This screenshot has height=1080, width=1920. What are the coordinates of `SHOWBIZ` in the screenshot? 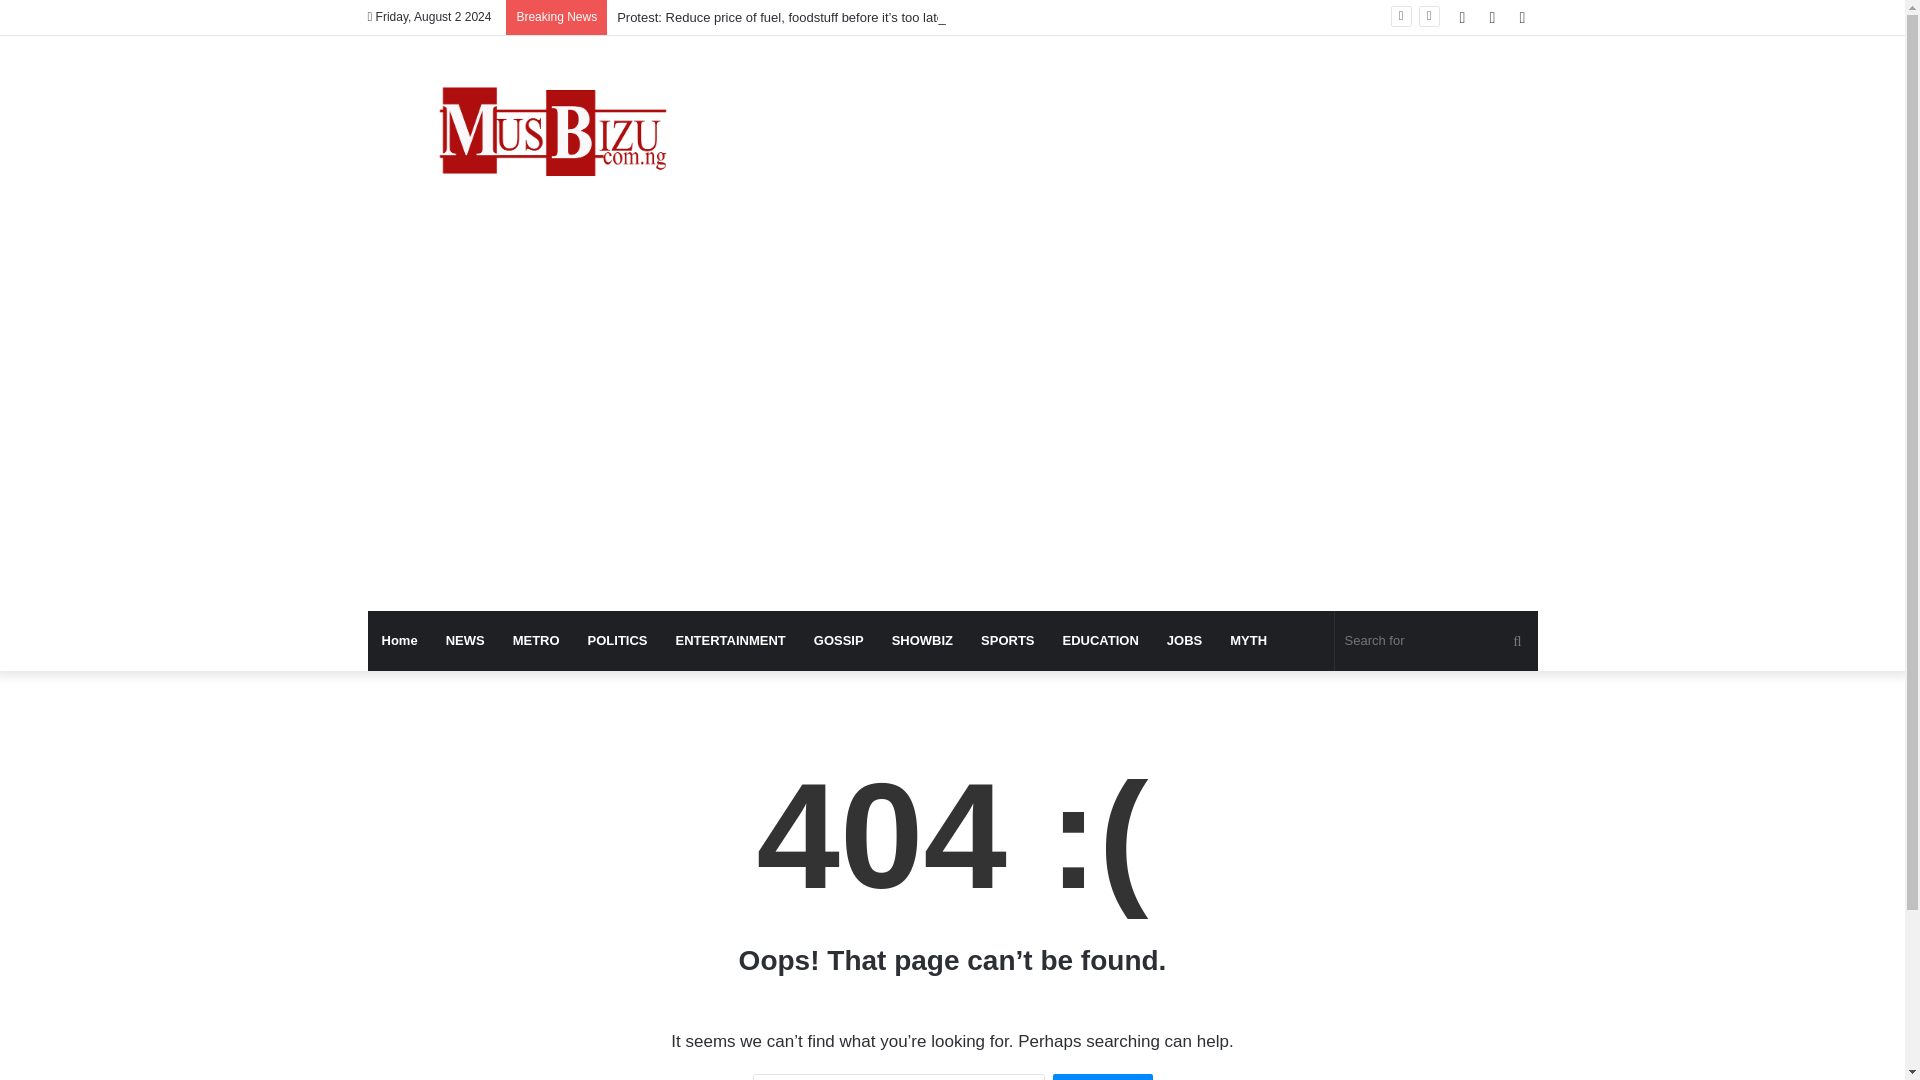 It's located at (922, 640).